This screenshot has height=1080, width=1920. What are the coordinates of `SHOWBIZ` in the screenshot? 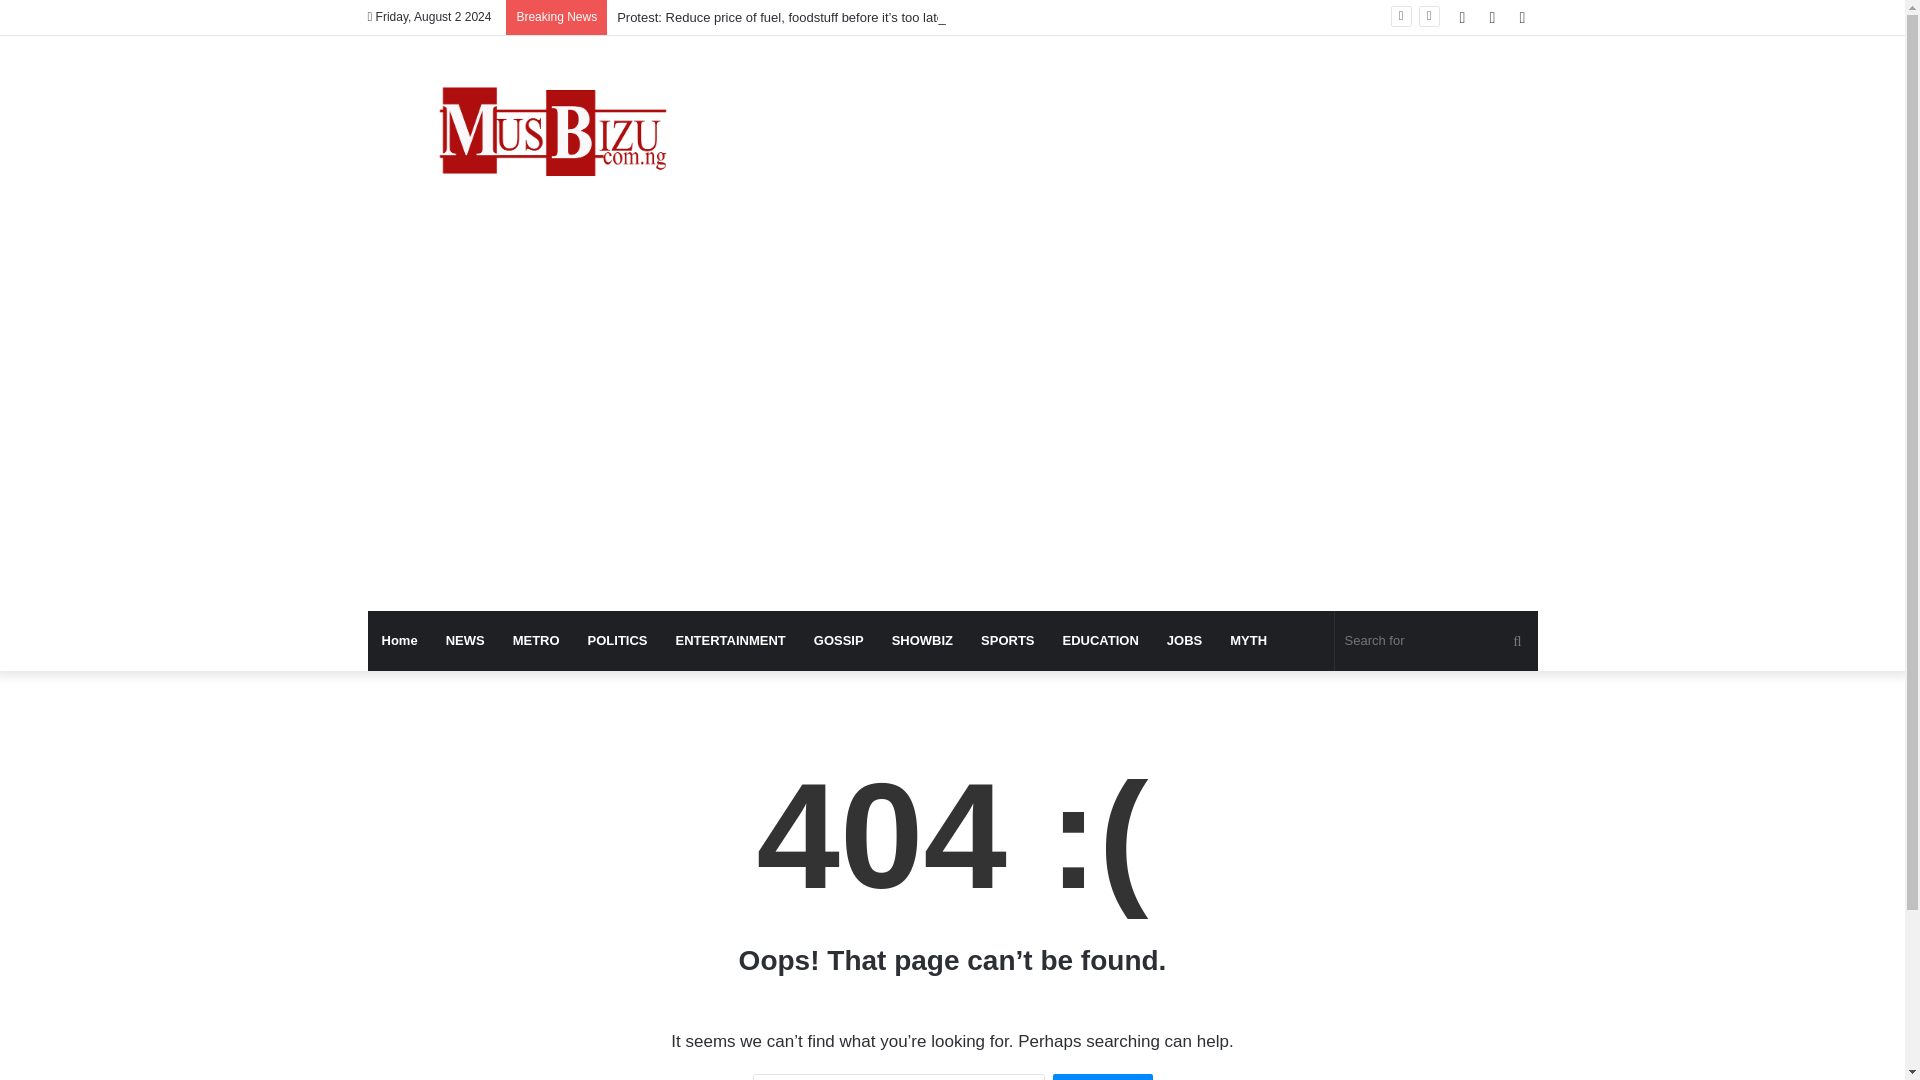 It's located at (922, 640).